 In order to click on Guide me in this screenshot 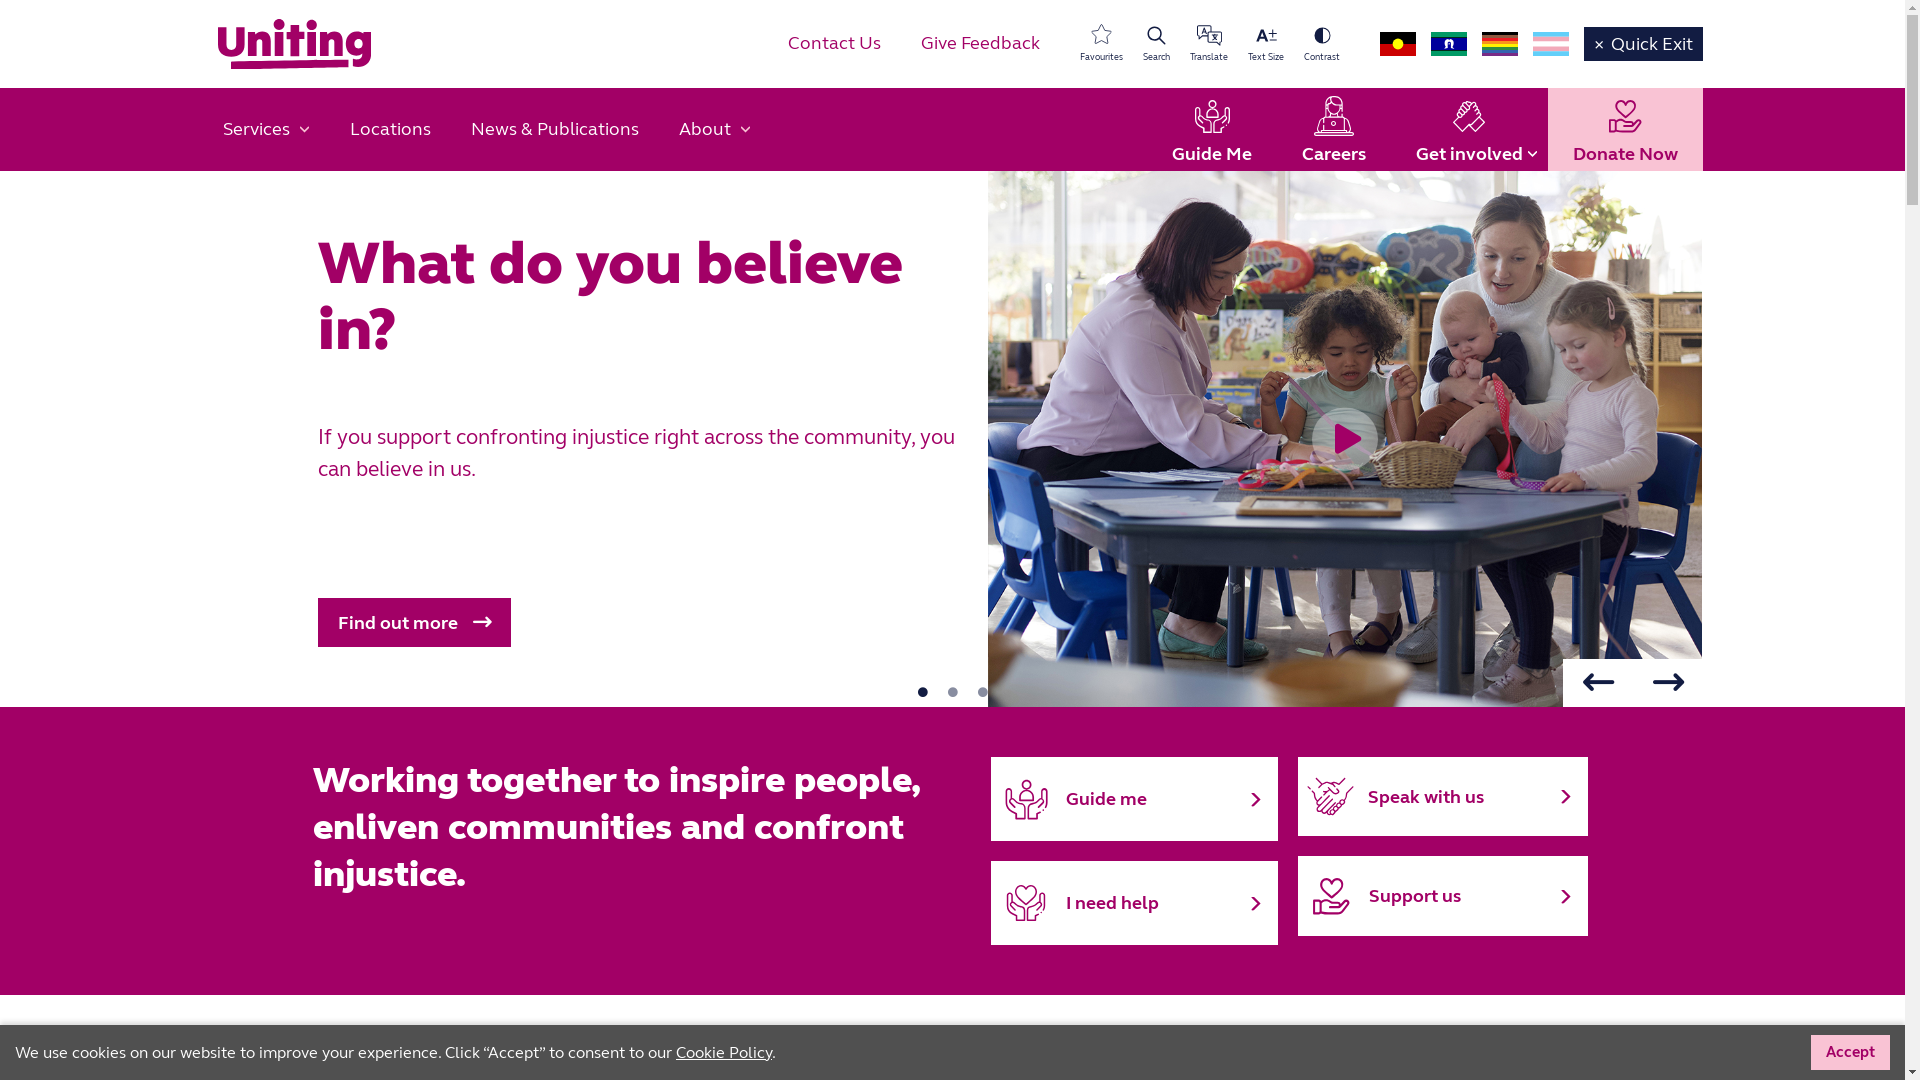, I will do `click(1134, 799)`.